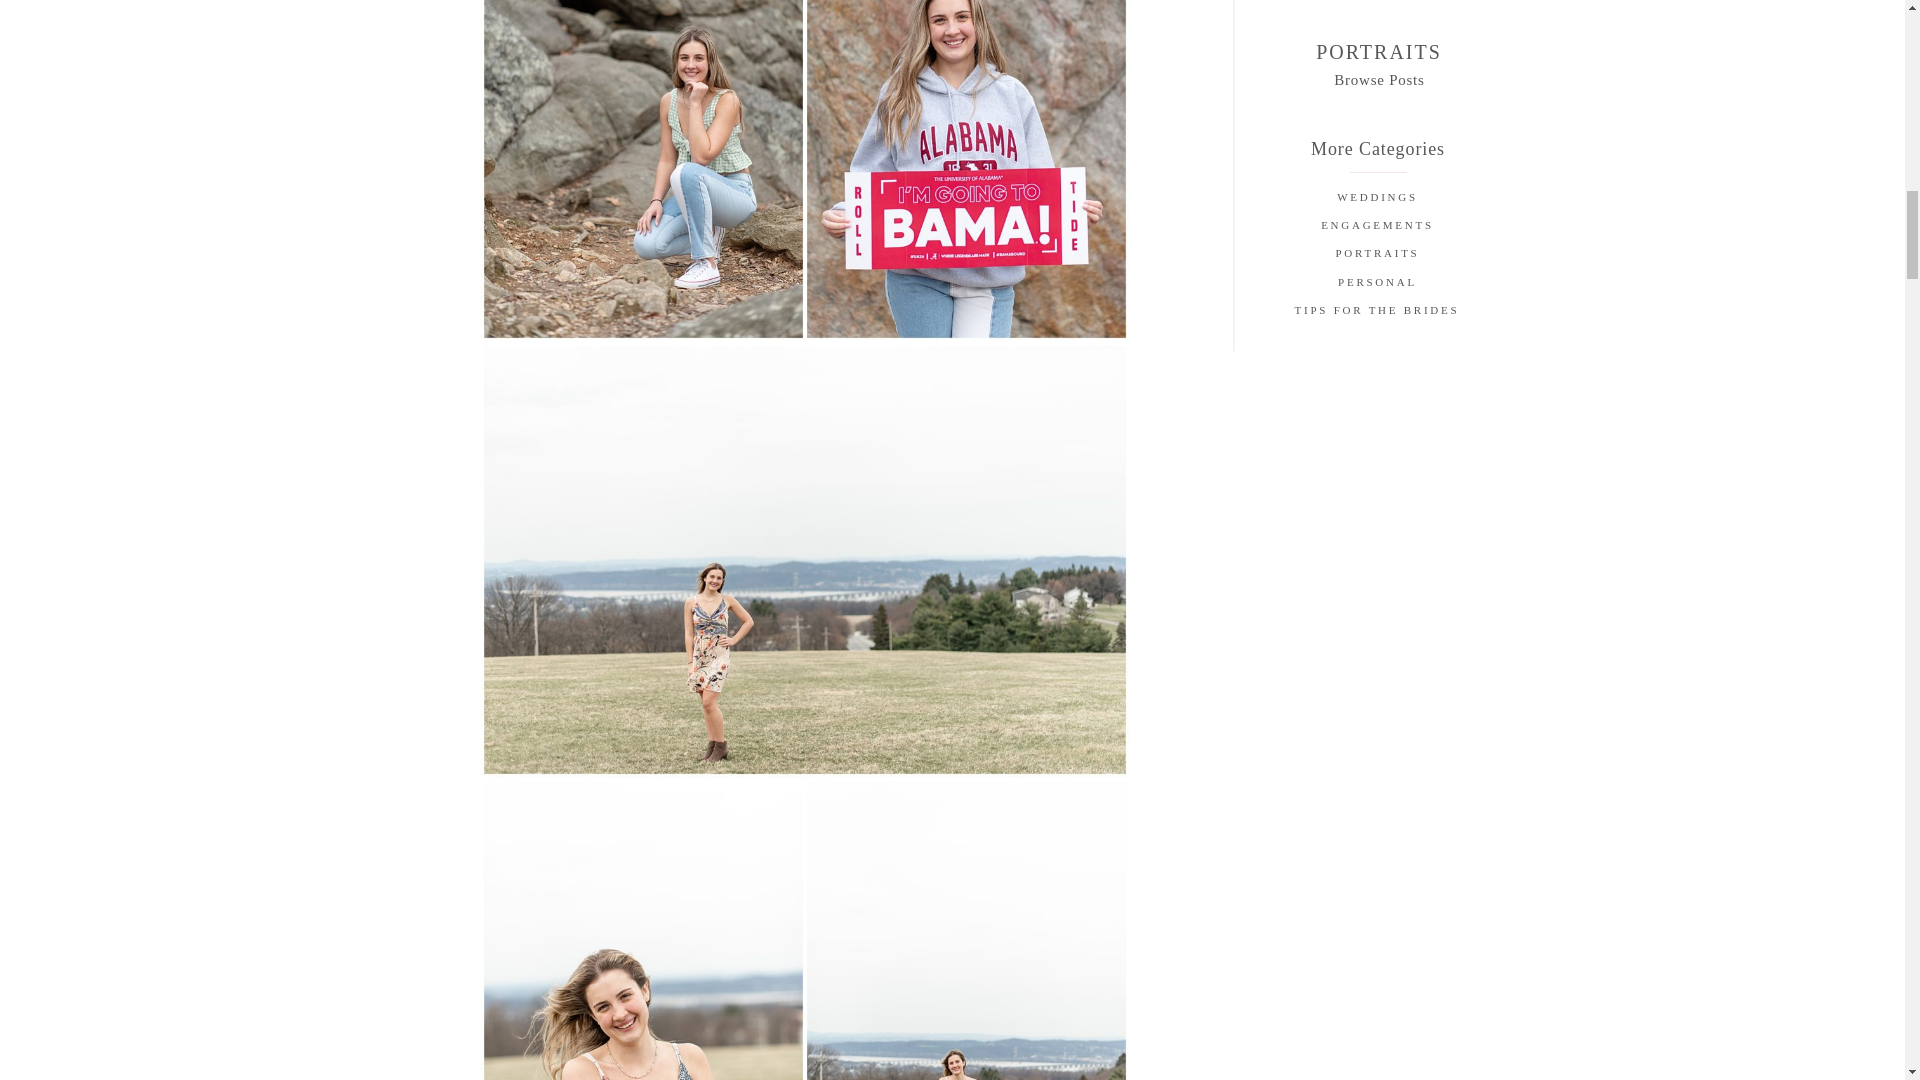  What do you see at coordinates (1376, 285) in the screenshot?
I see `PERSONAL` at bounding box center [1376, 285].